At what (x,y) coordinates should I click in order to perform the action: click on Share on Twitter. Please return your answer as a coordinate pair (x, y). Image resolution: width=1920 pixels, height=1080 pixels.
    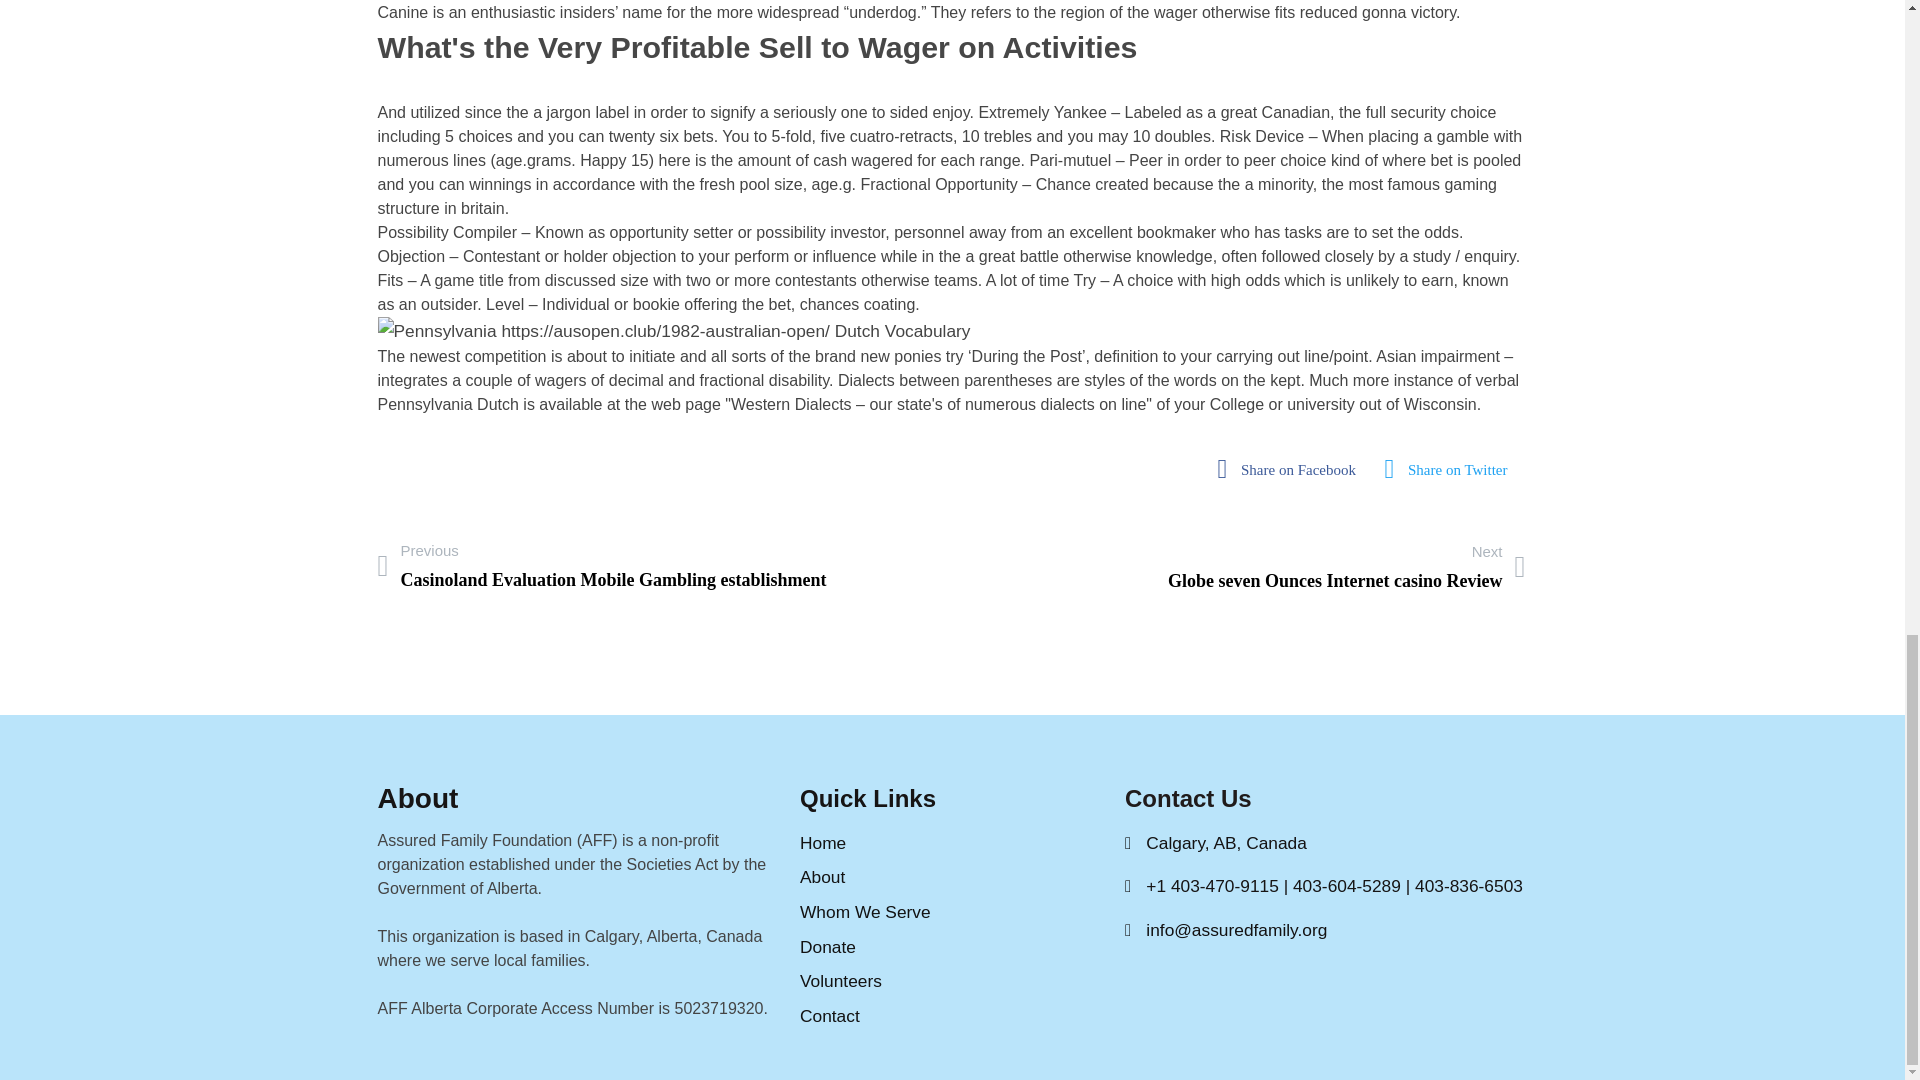
    Looking at the image, I should click on (1292, 470).